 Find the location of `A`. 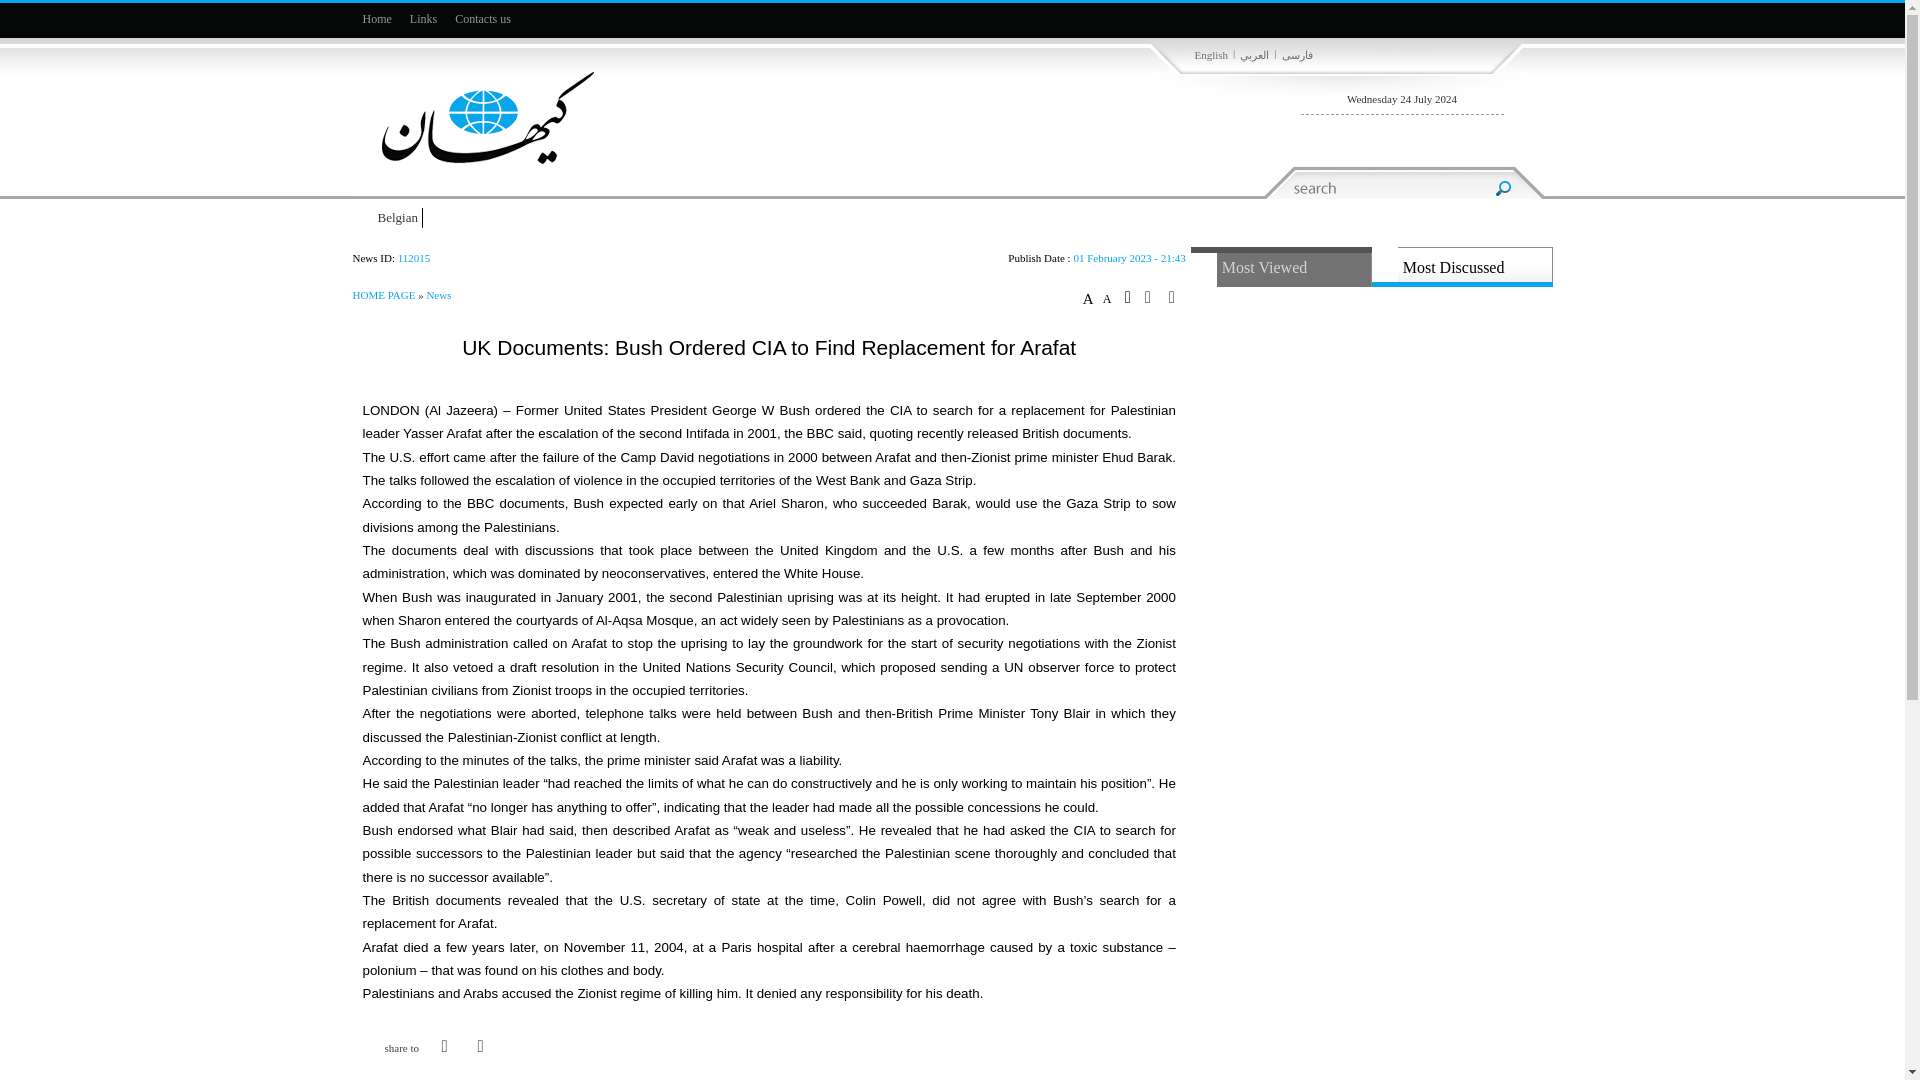

A is located at coordinates (1110, 298).